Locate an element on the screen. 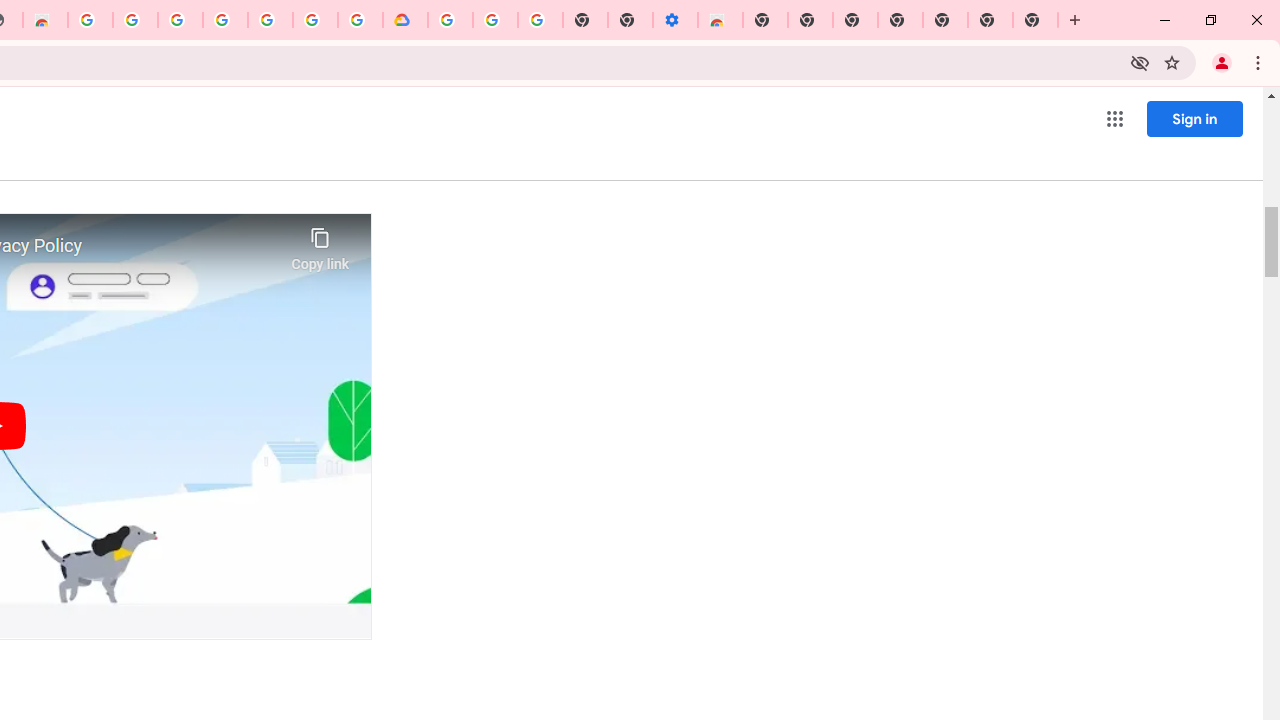  New Tab is located at coordinates (1035, 20).